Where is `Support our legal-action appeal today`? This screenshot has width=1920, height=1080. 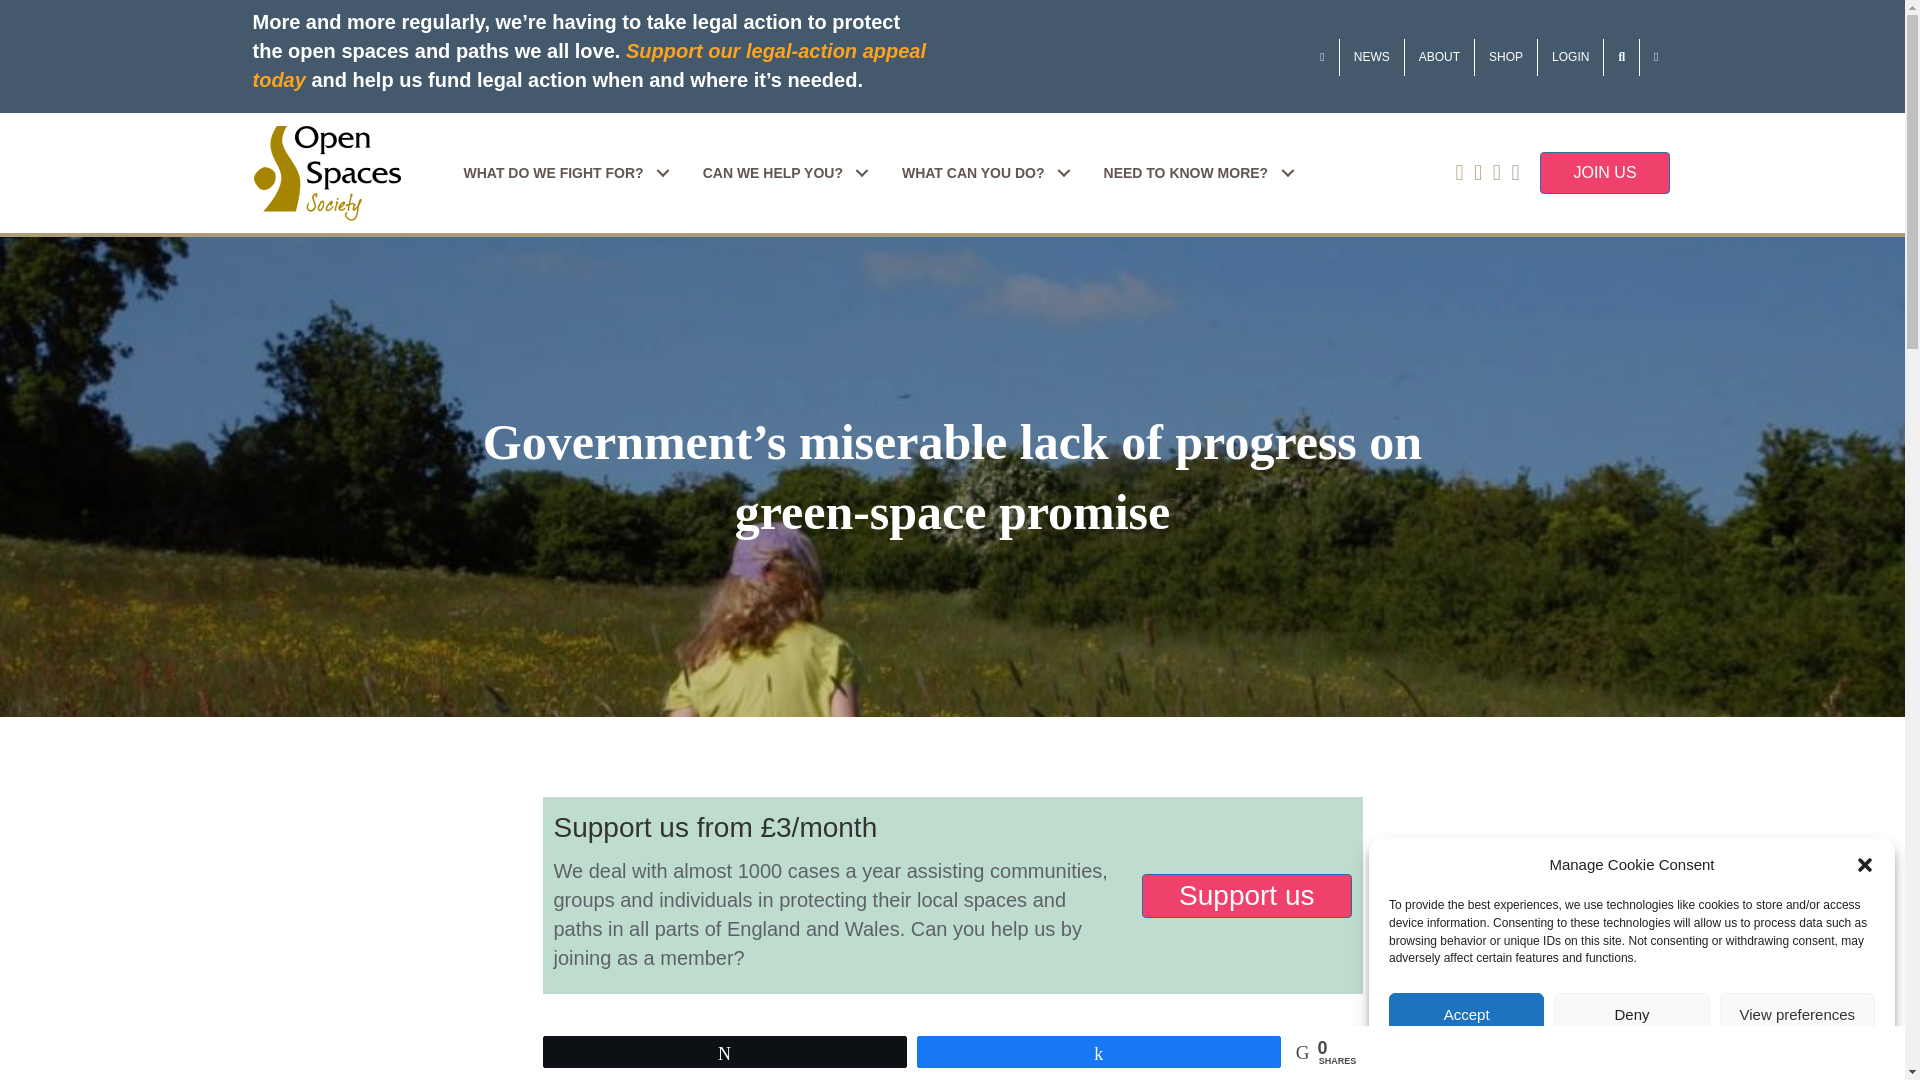
Support our legal-action appeal today is located at coordinates (588, 64).